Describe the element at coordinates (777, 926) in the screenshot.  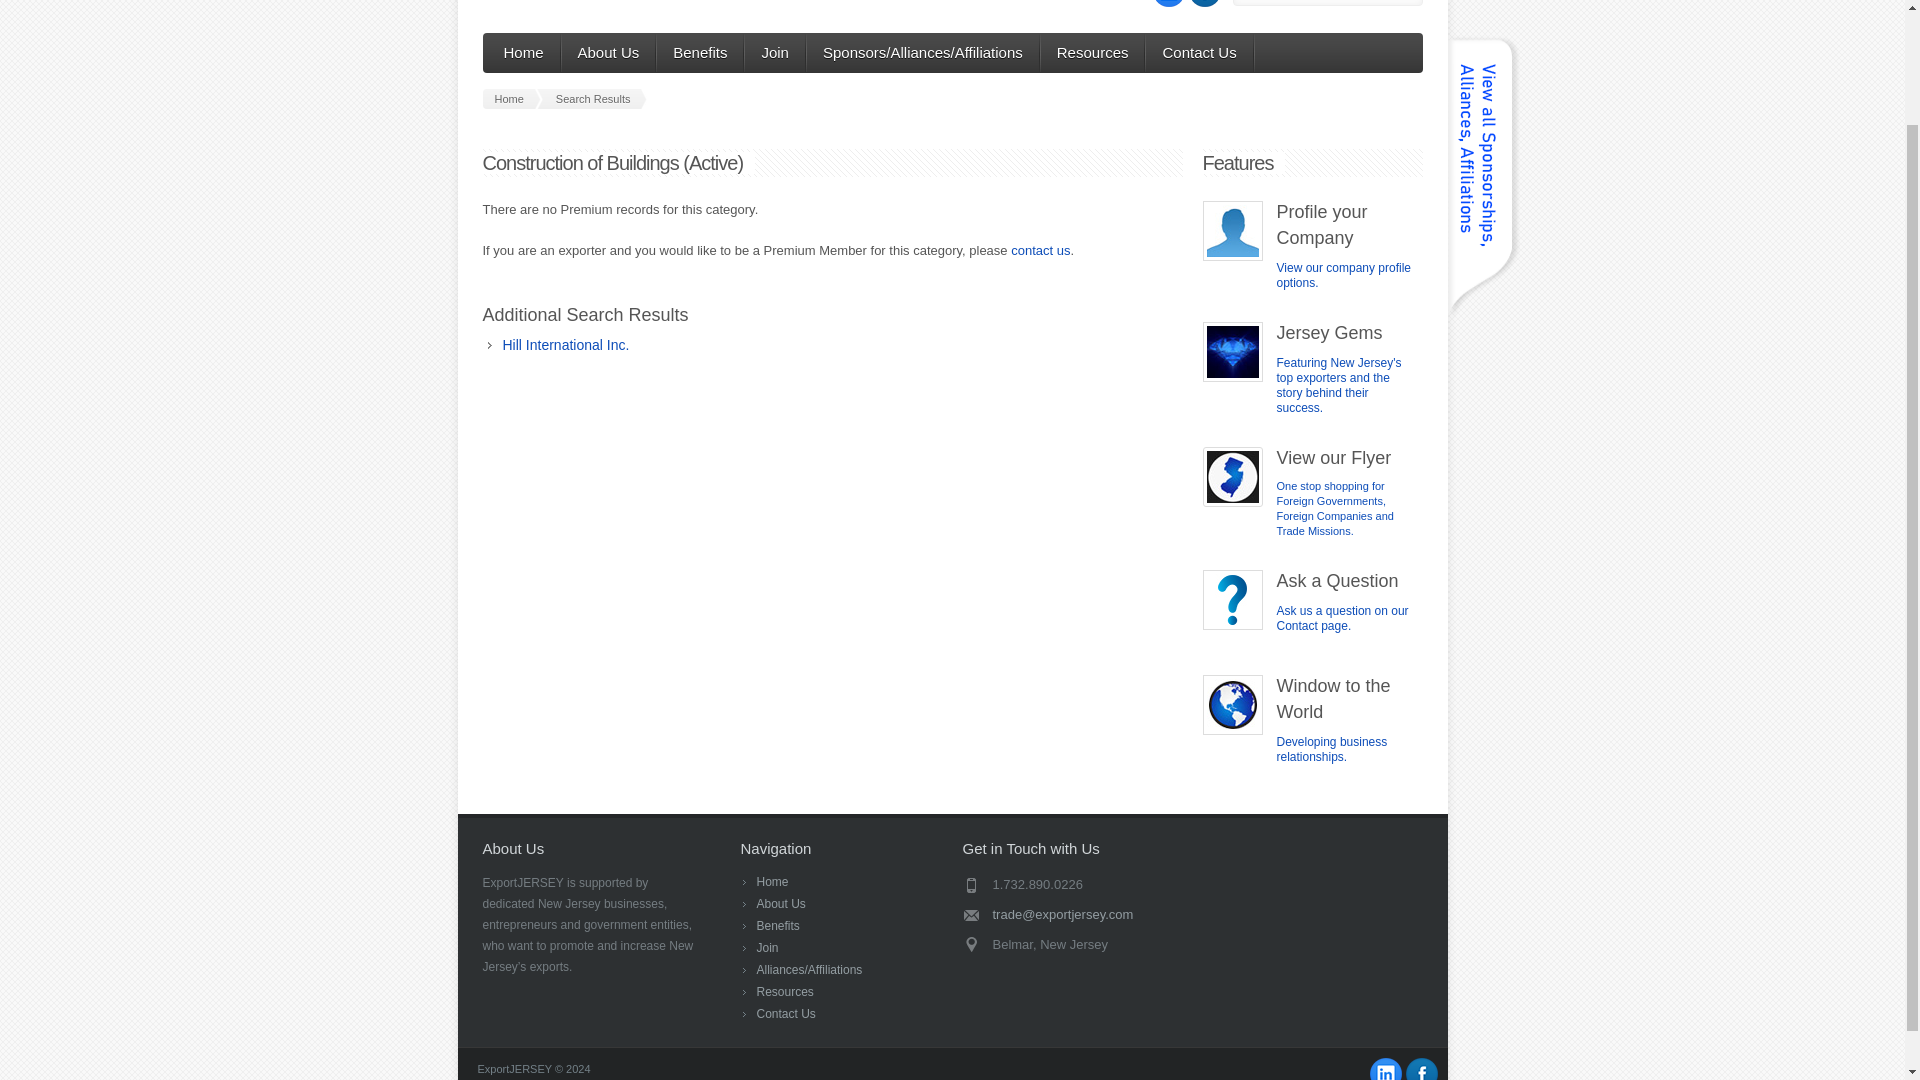
I see `Benefits` at that location.